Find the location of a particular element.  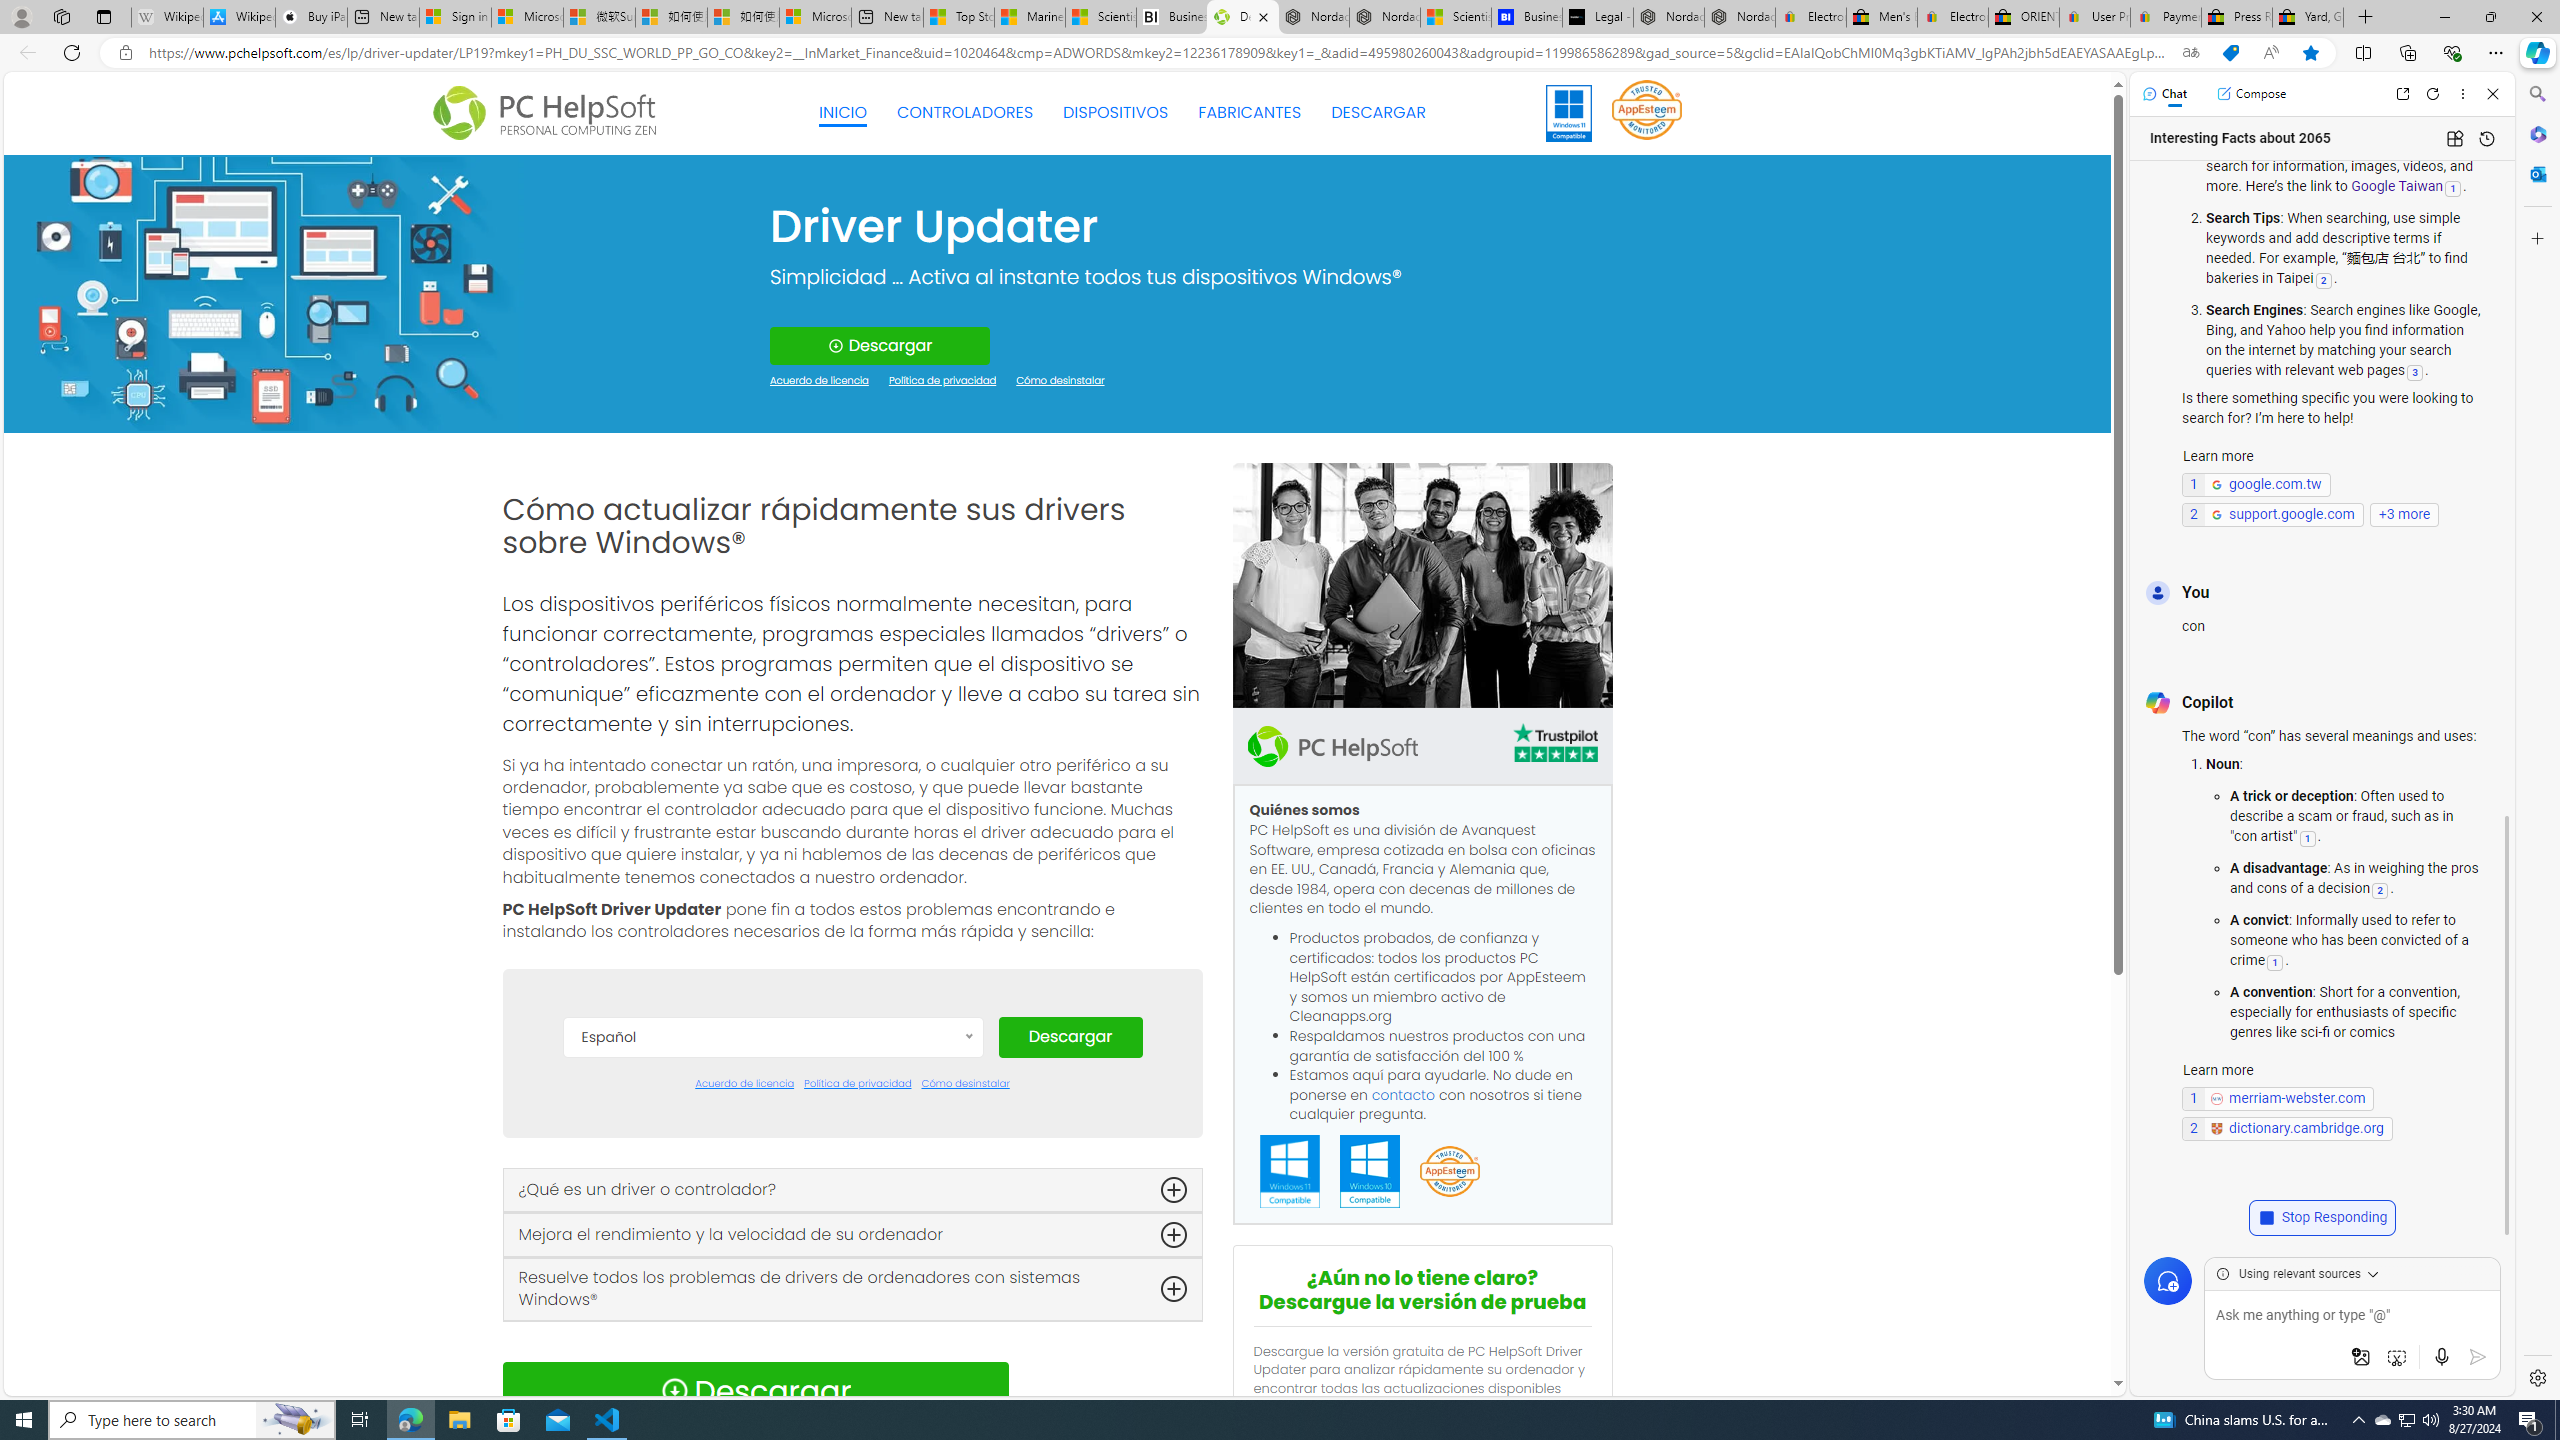

Chat is located at coordinates (2165, 93).